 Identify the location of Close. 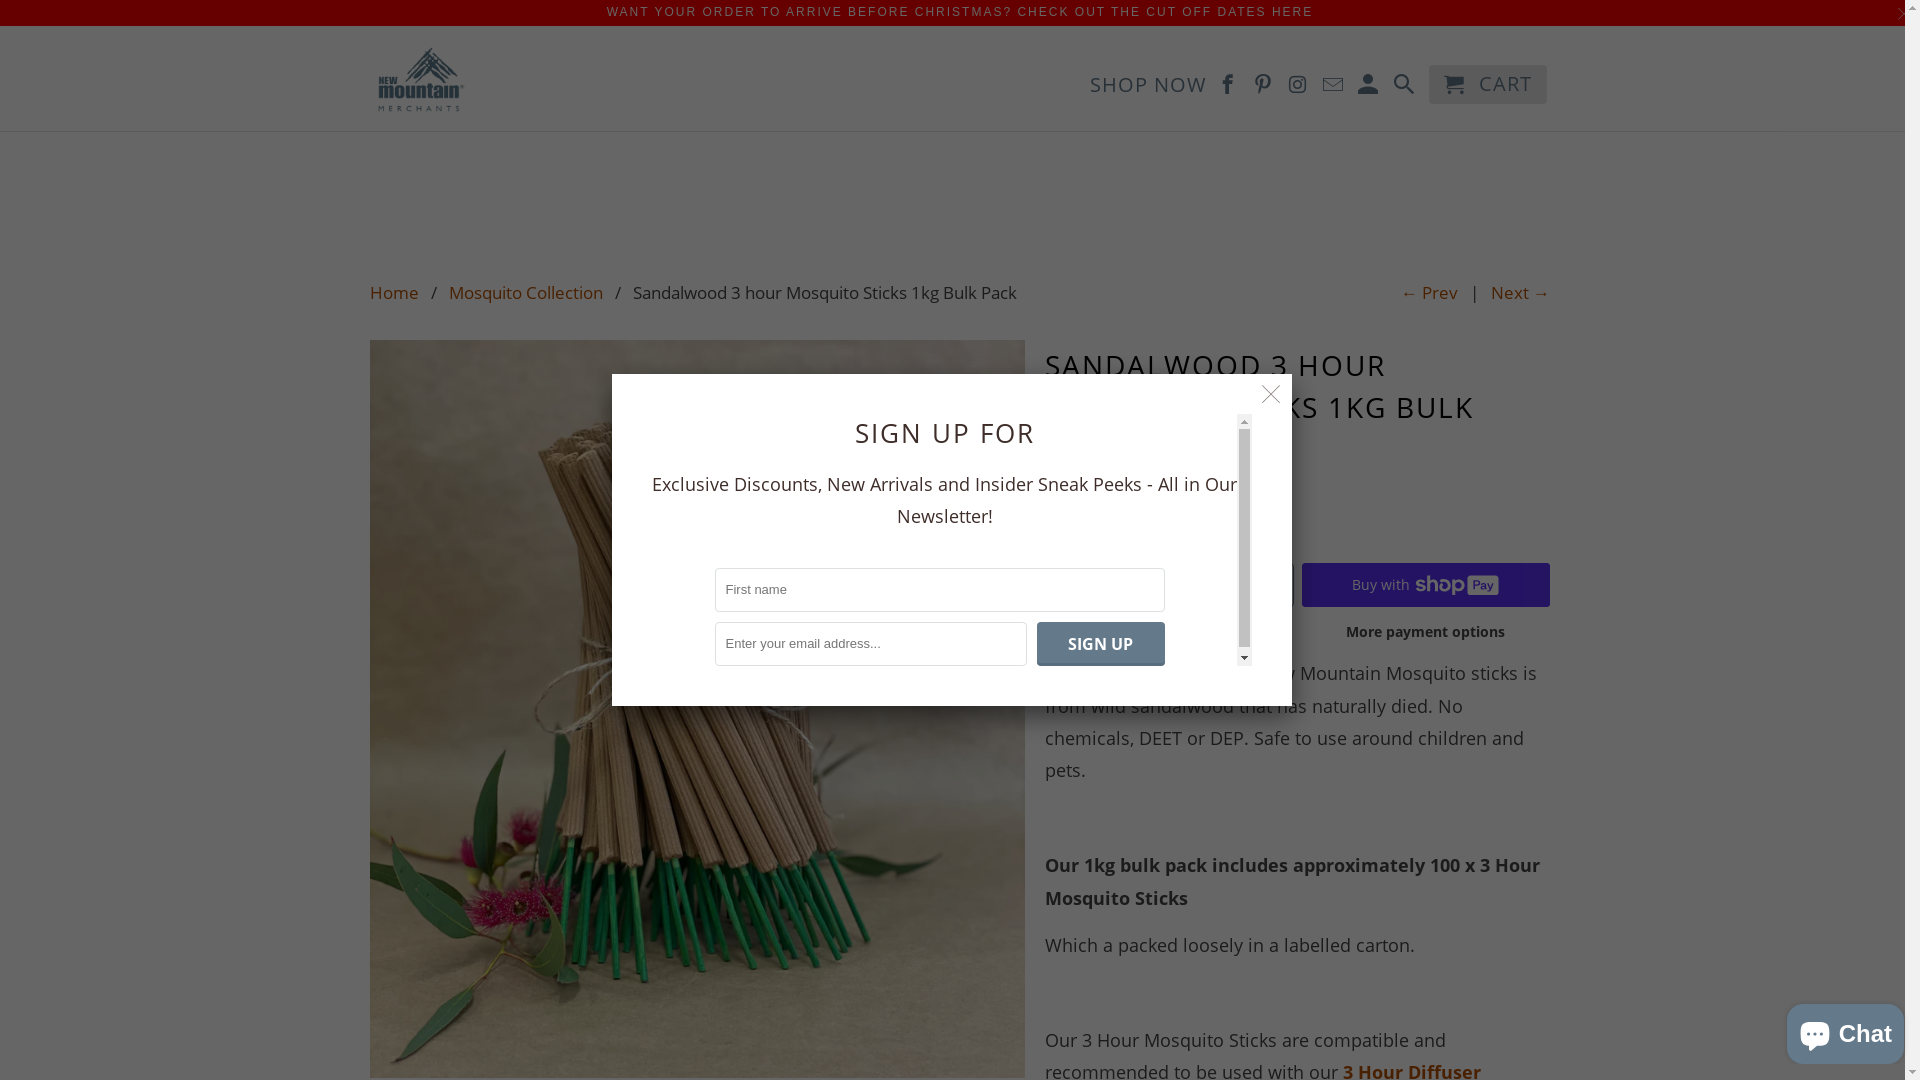
(1272, 394).